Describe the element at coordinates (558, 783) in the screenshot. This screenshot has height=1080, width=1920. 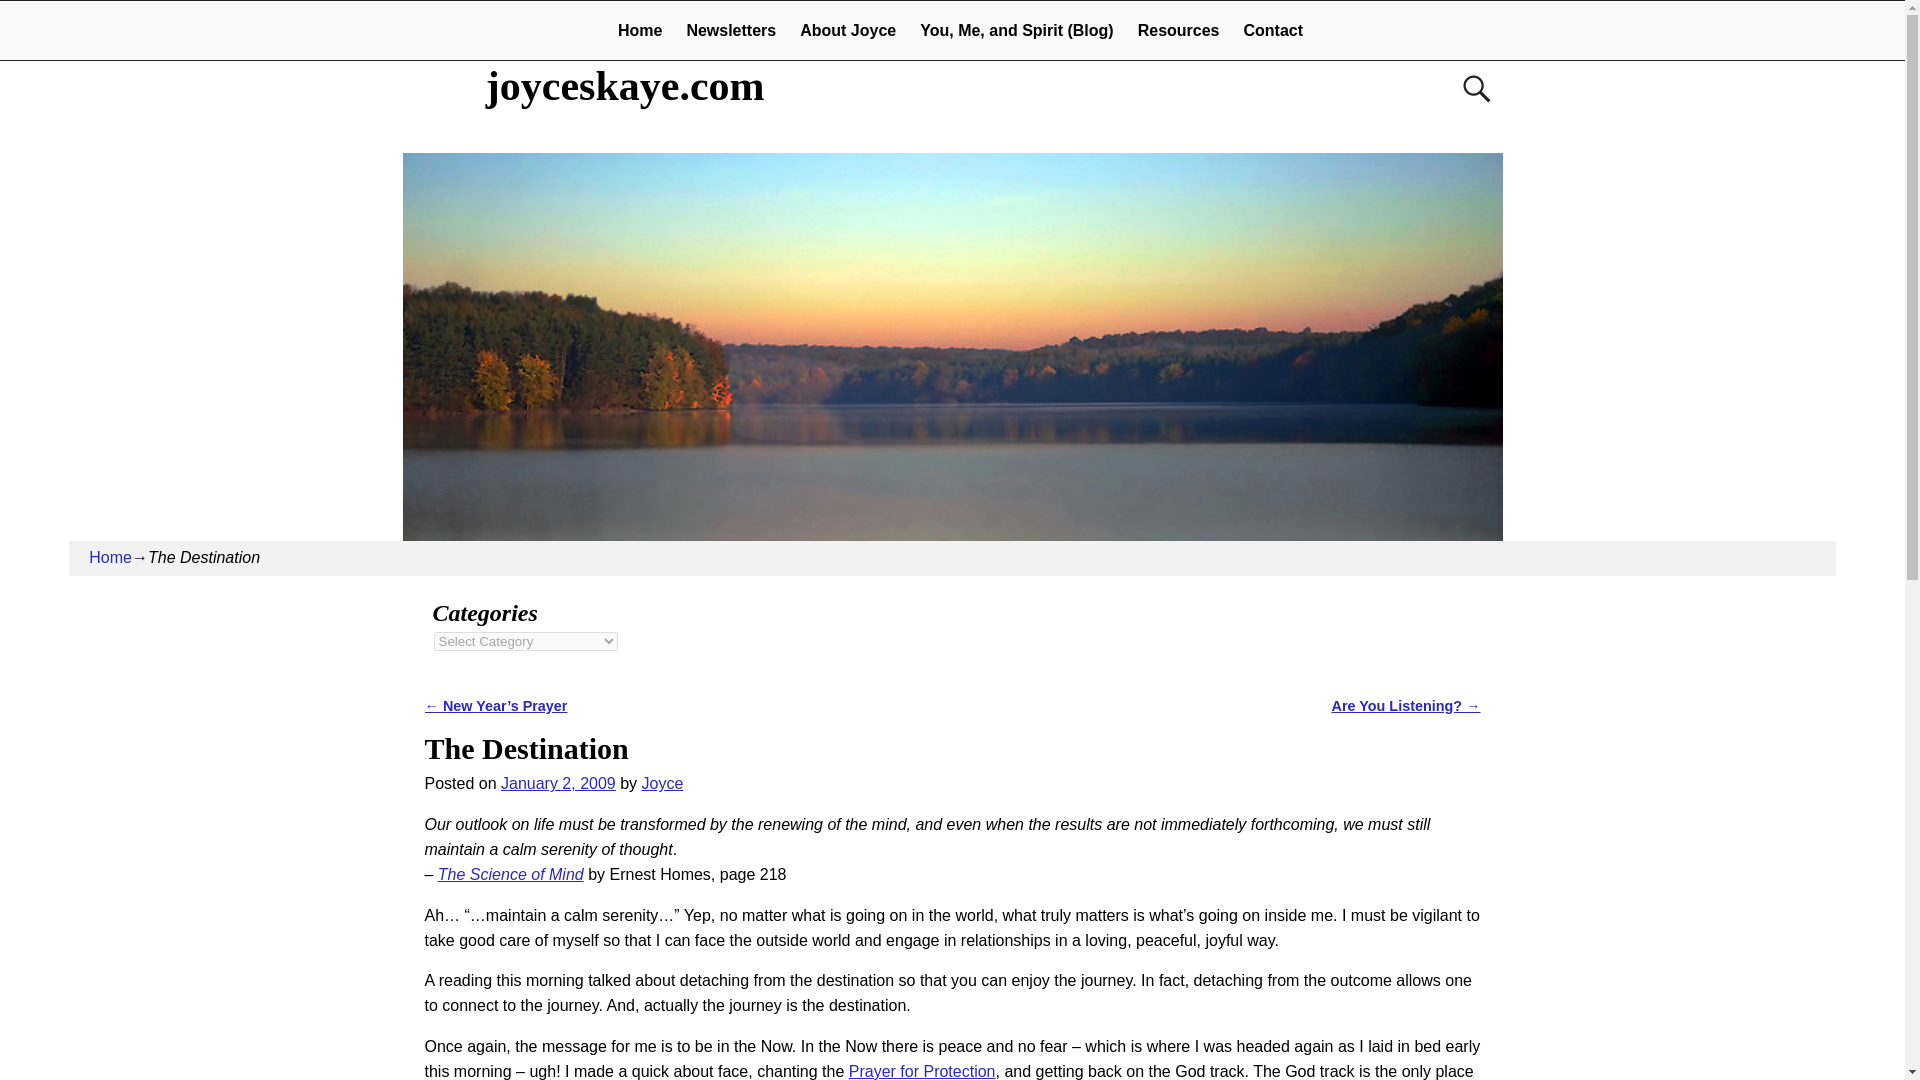
I see `January 2, 2009` at that location.